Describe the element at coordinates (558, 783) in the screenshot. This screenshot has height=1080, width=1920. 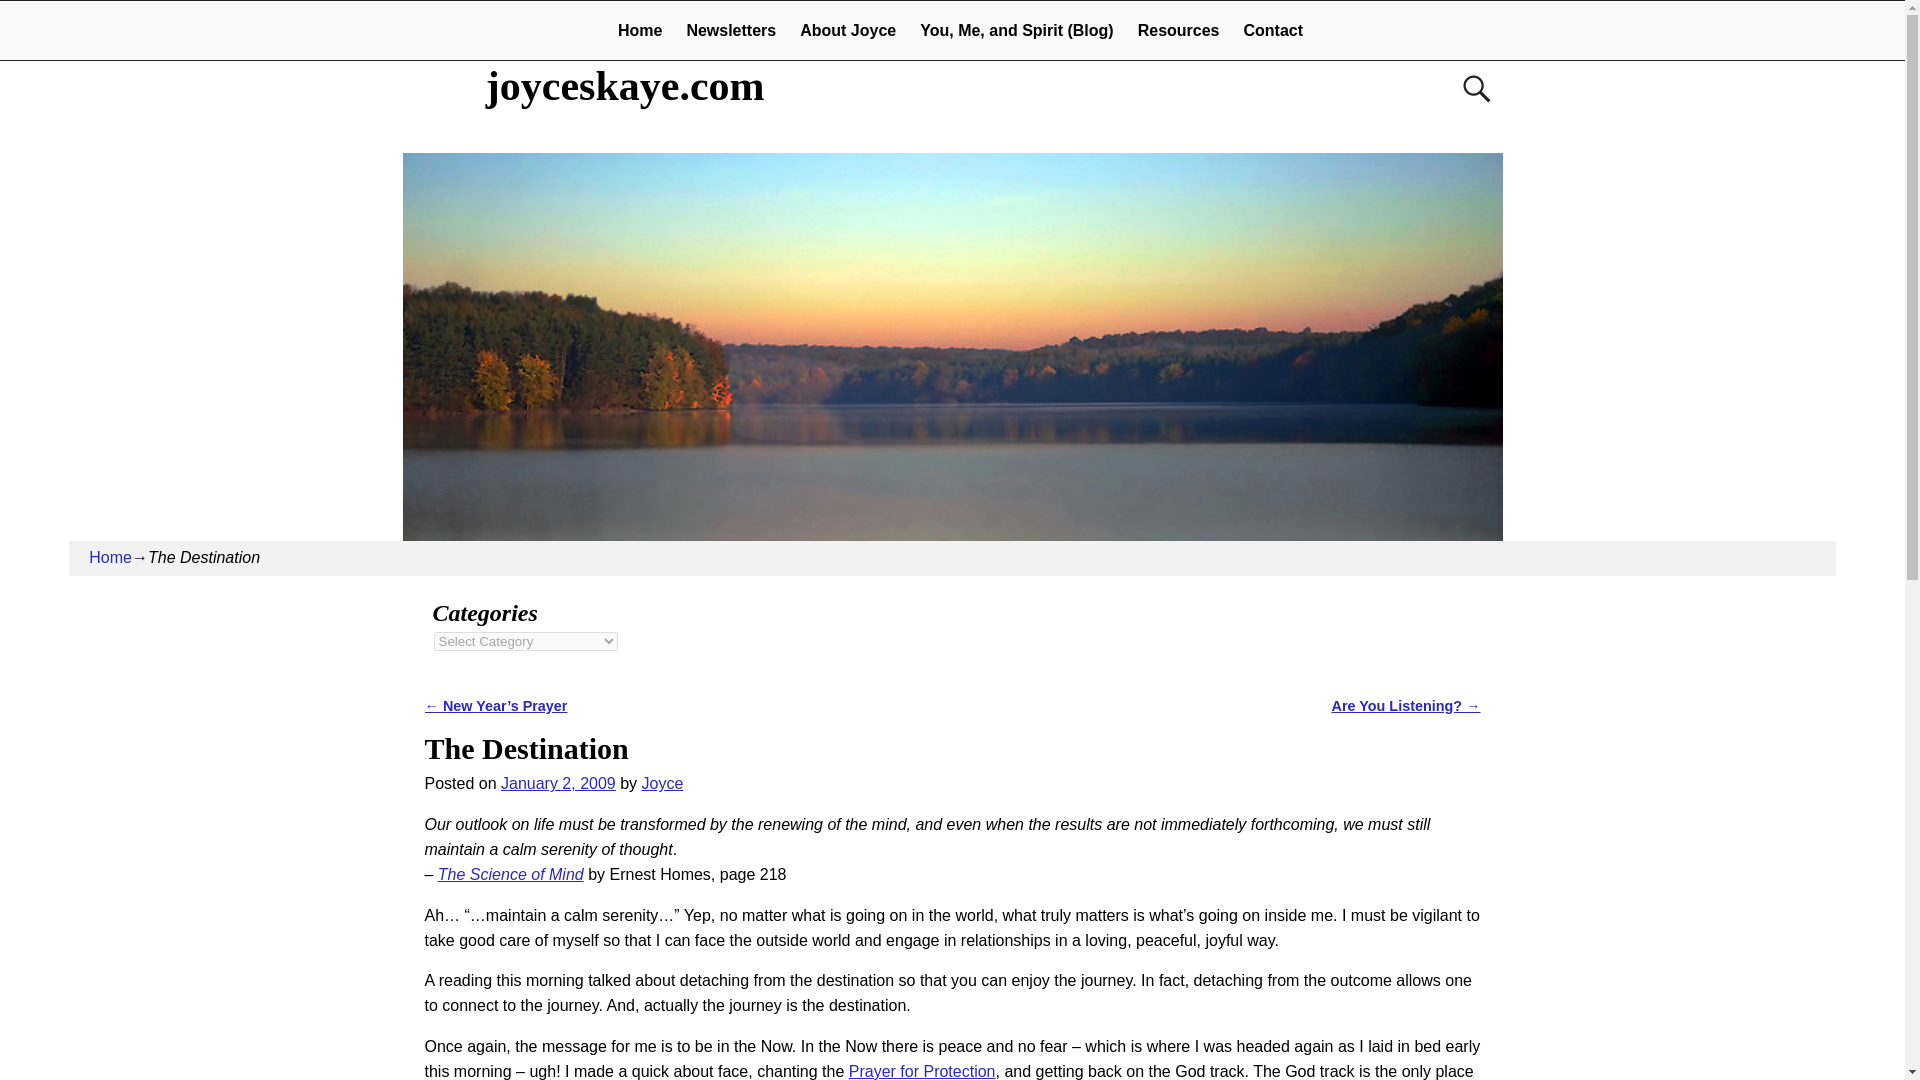
I see `January 2, 2009` at that location.